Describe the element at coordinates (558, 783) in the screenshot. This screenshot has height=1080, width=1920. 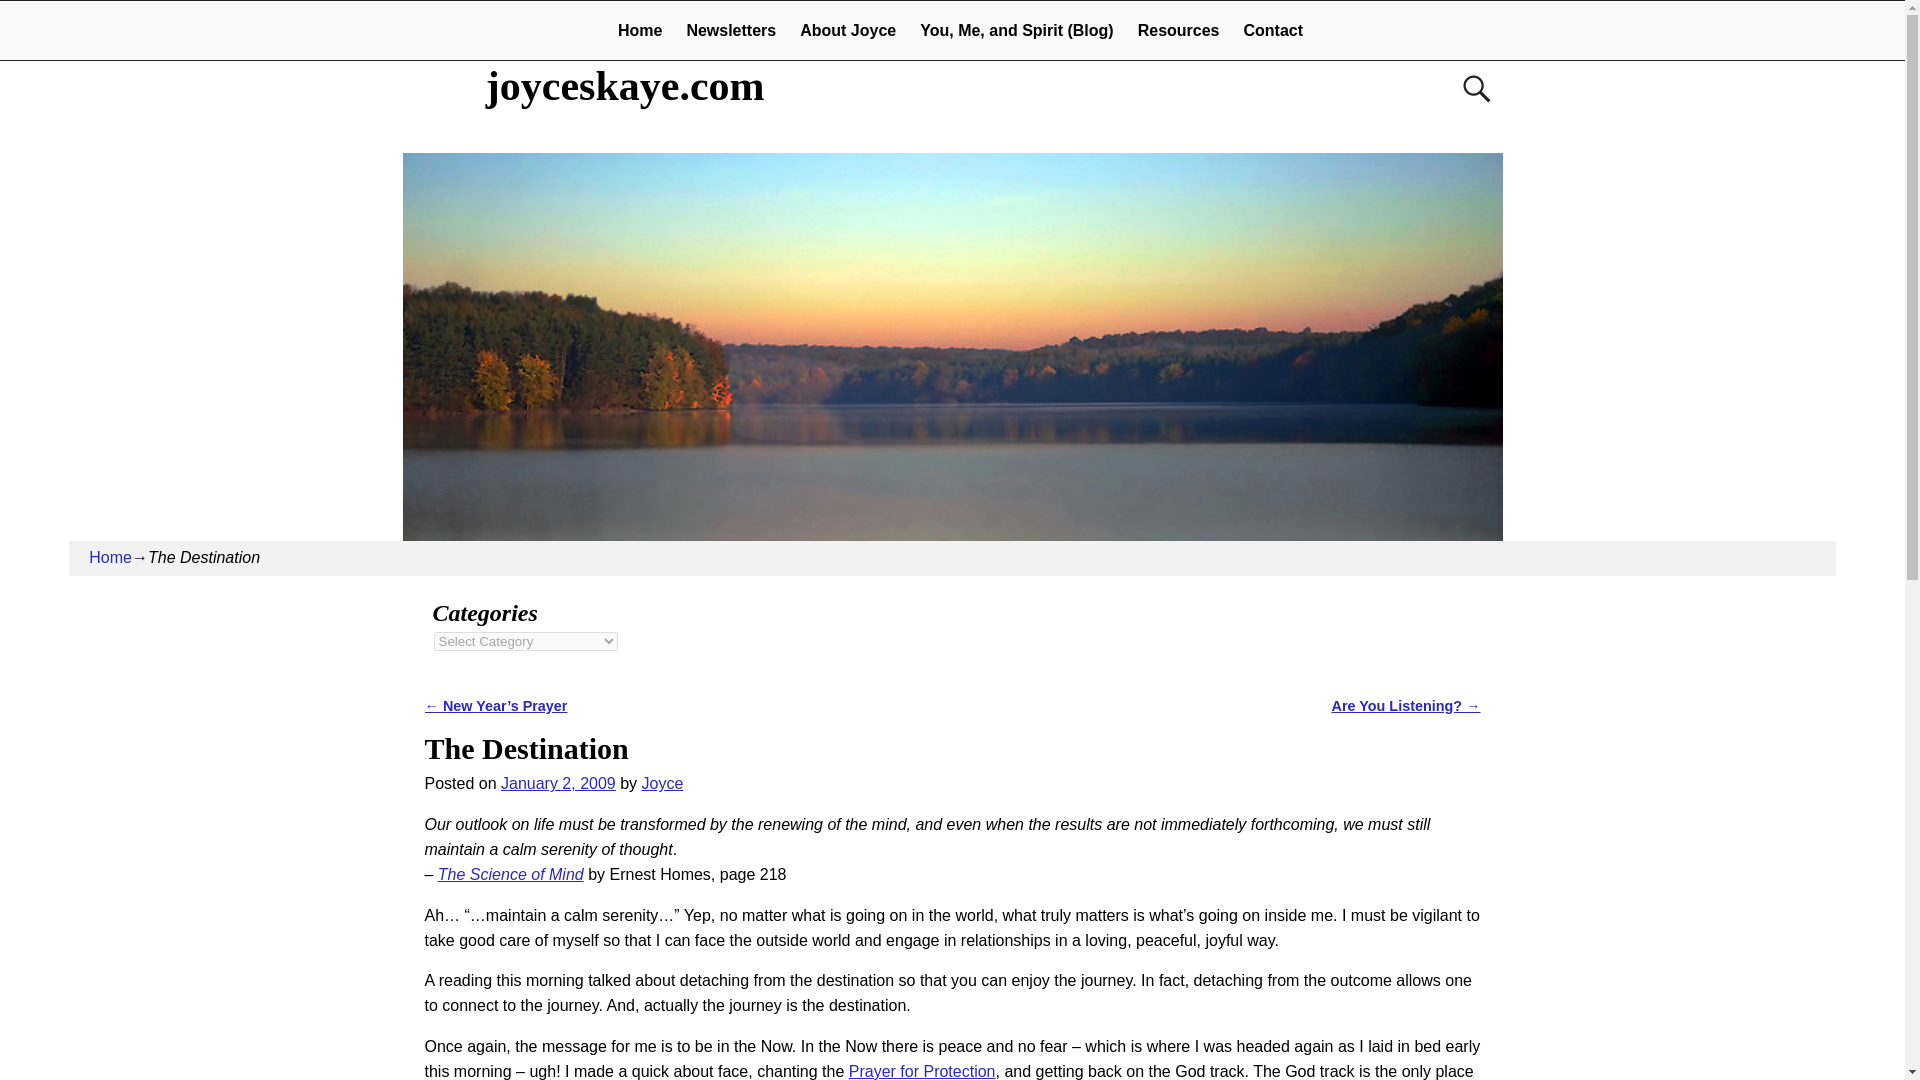
I see `January 2, 2009` at that location.